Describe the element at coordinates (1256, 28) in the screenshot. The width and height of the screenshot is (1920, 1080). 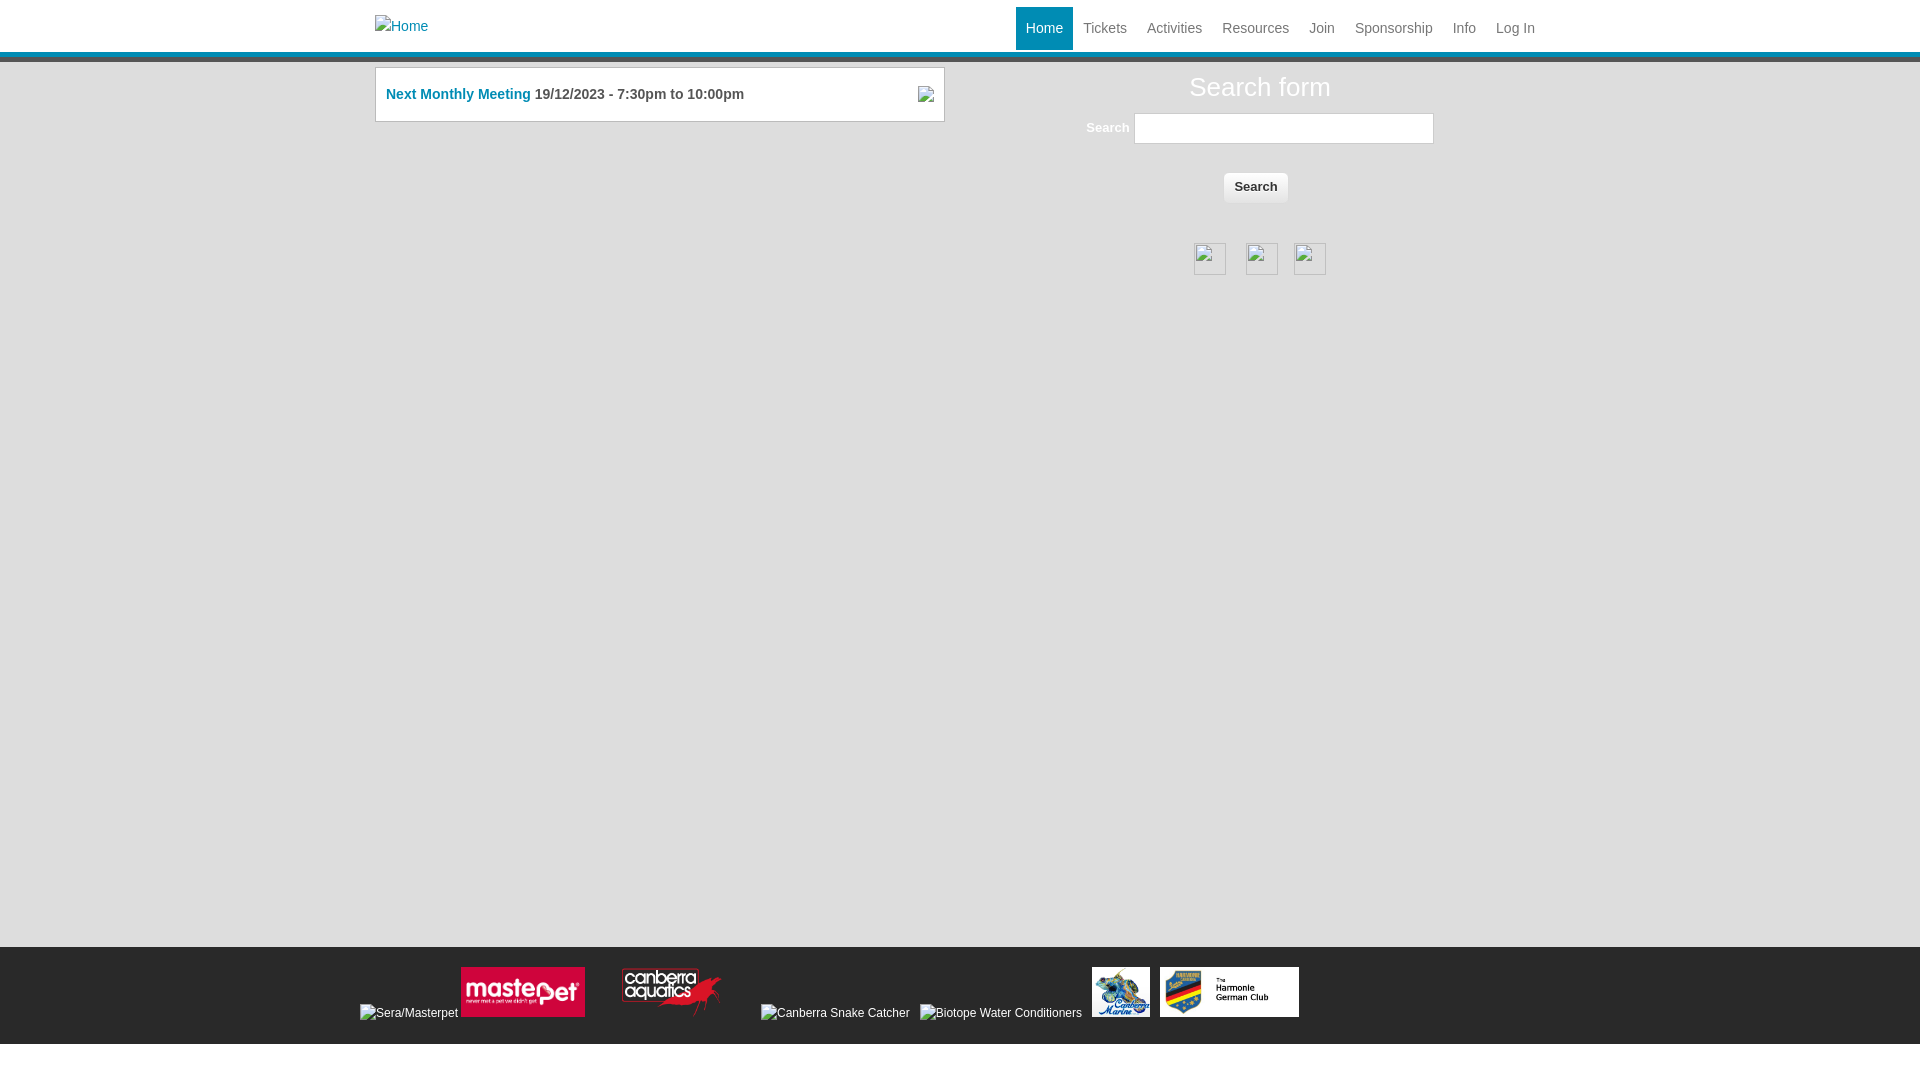
I see `Resources` at that location.